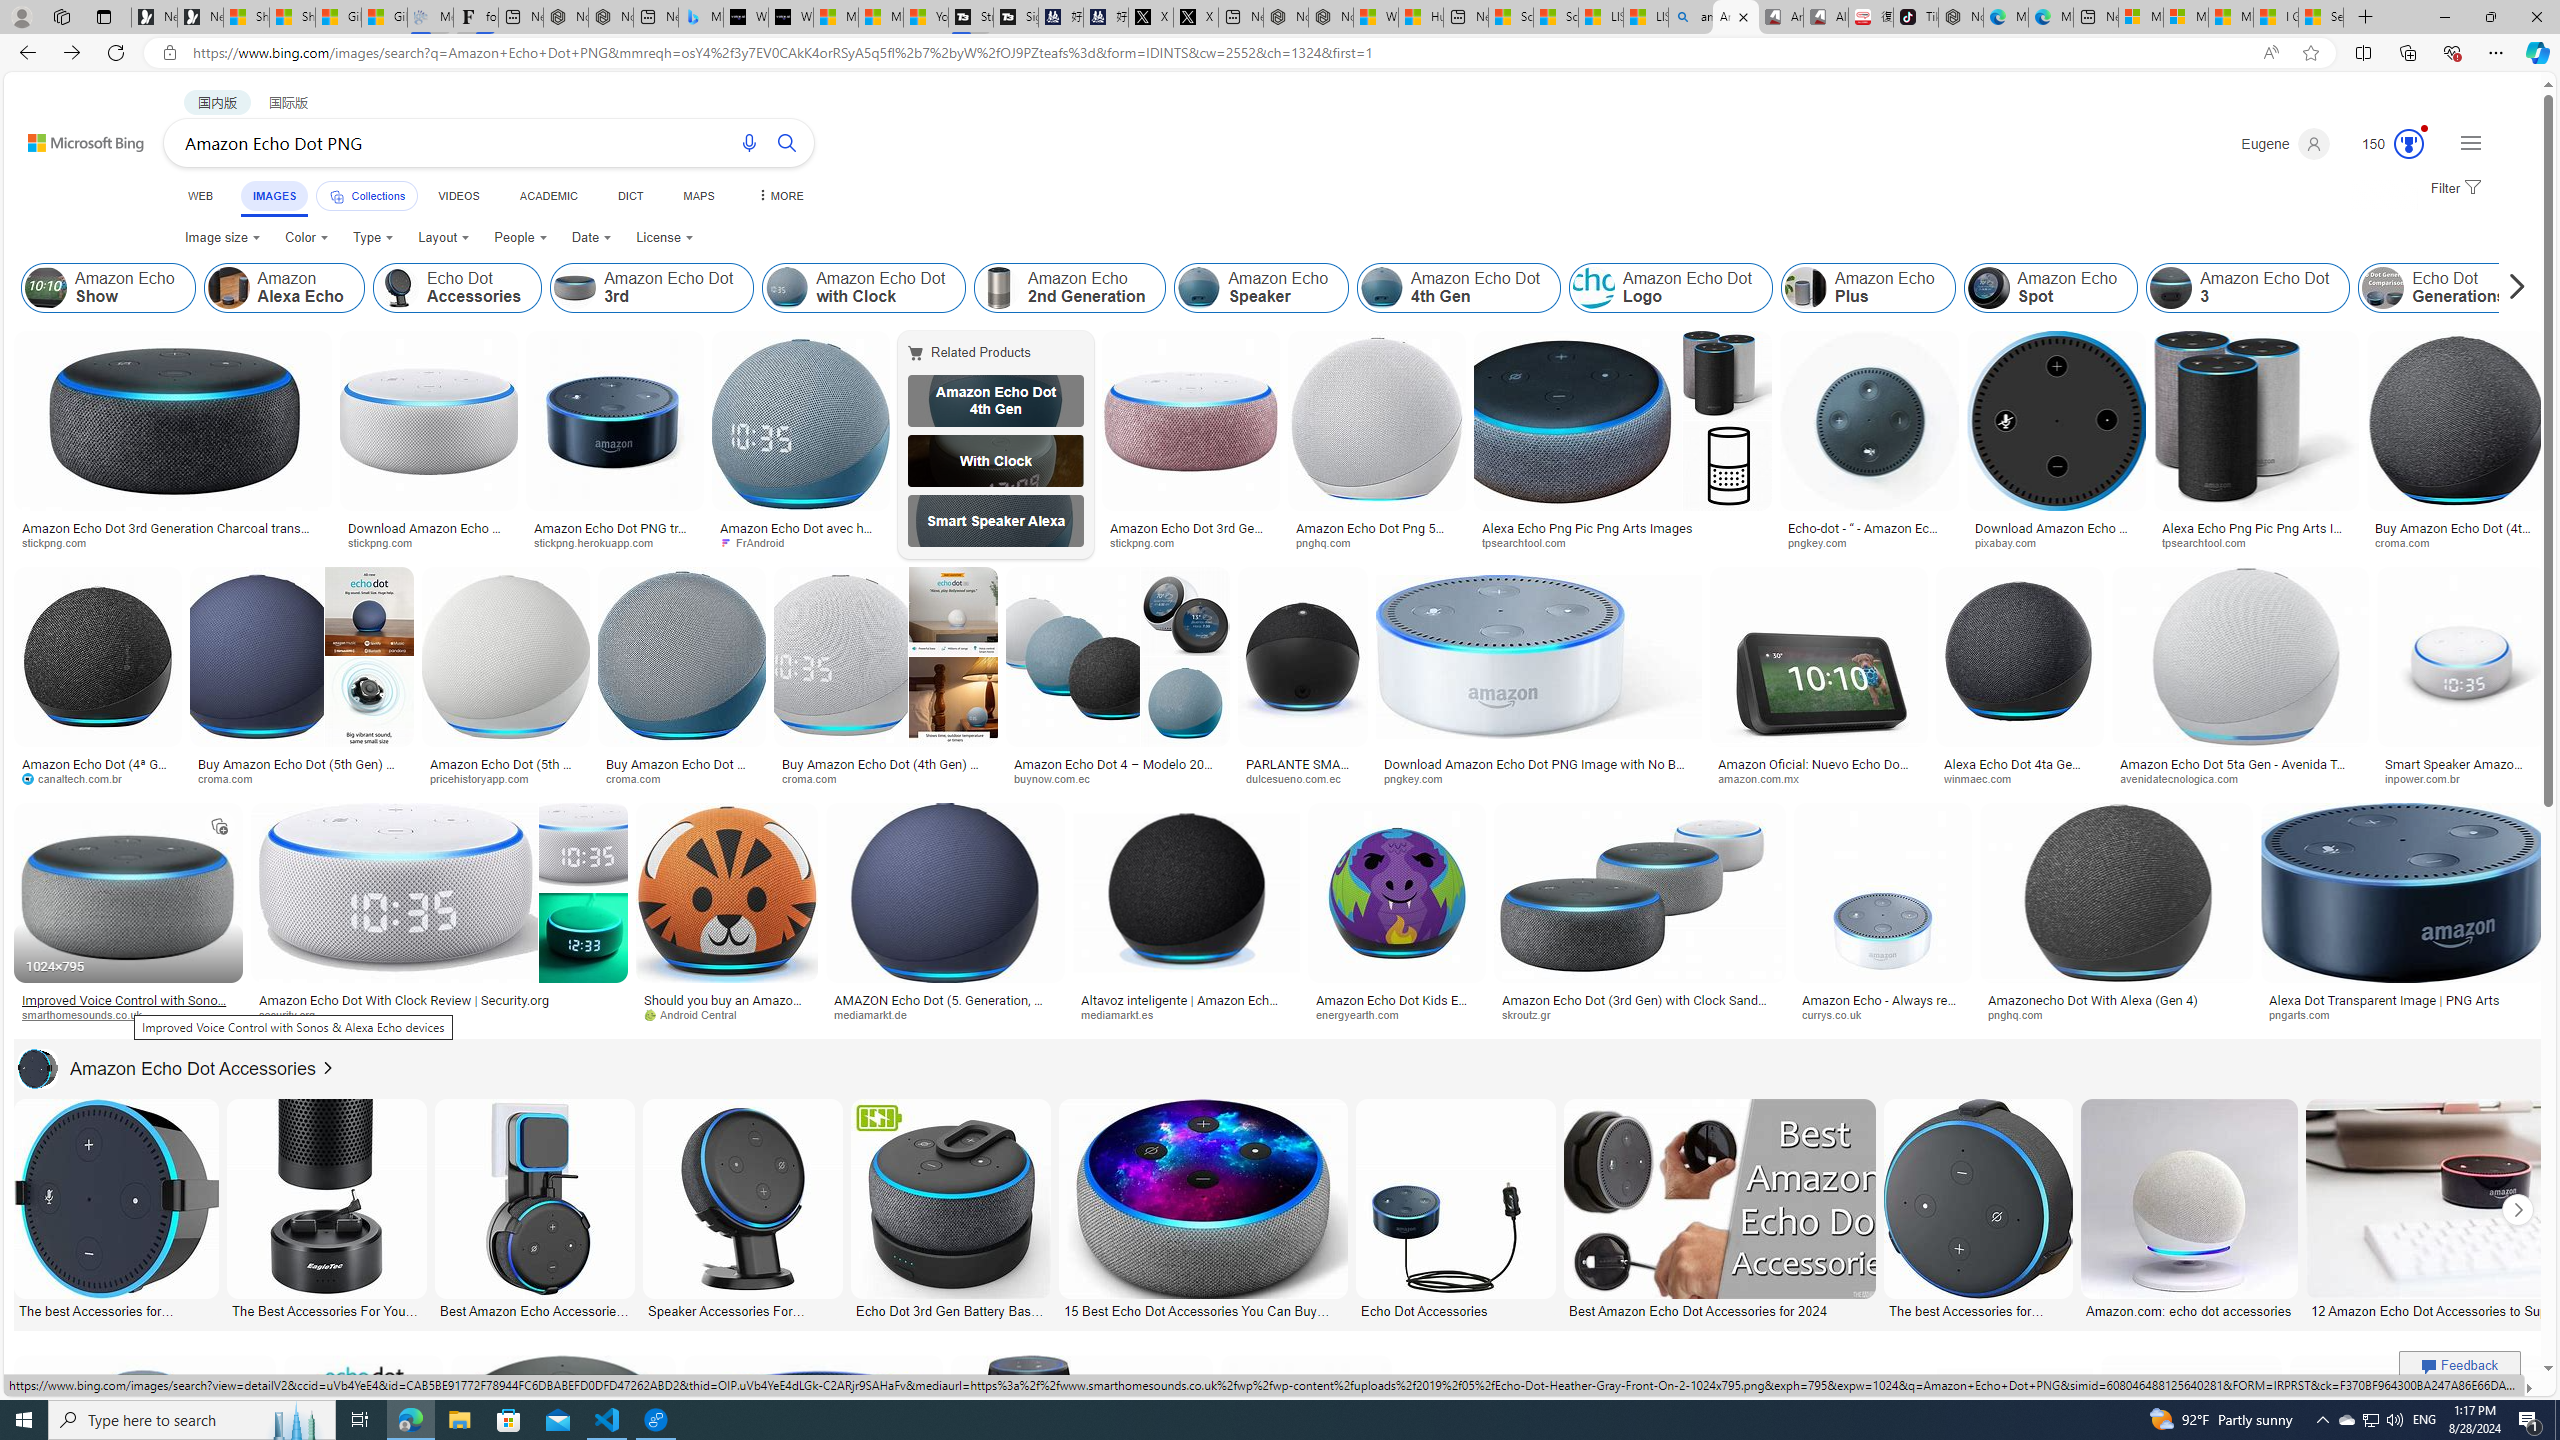  What do you see at coordinates (999, 288) in the screenshot?
I see `Amazon Echo 2nd Generation` at bounding box center [999, 288].